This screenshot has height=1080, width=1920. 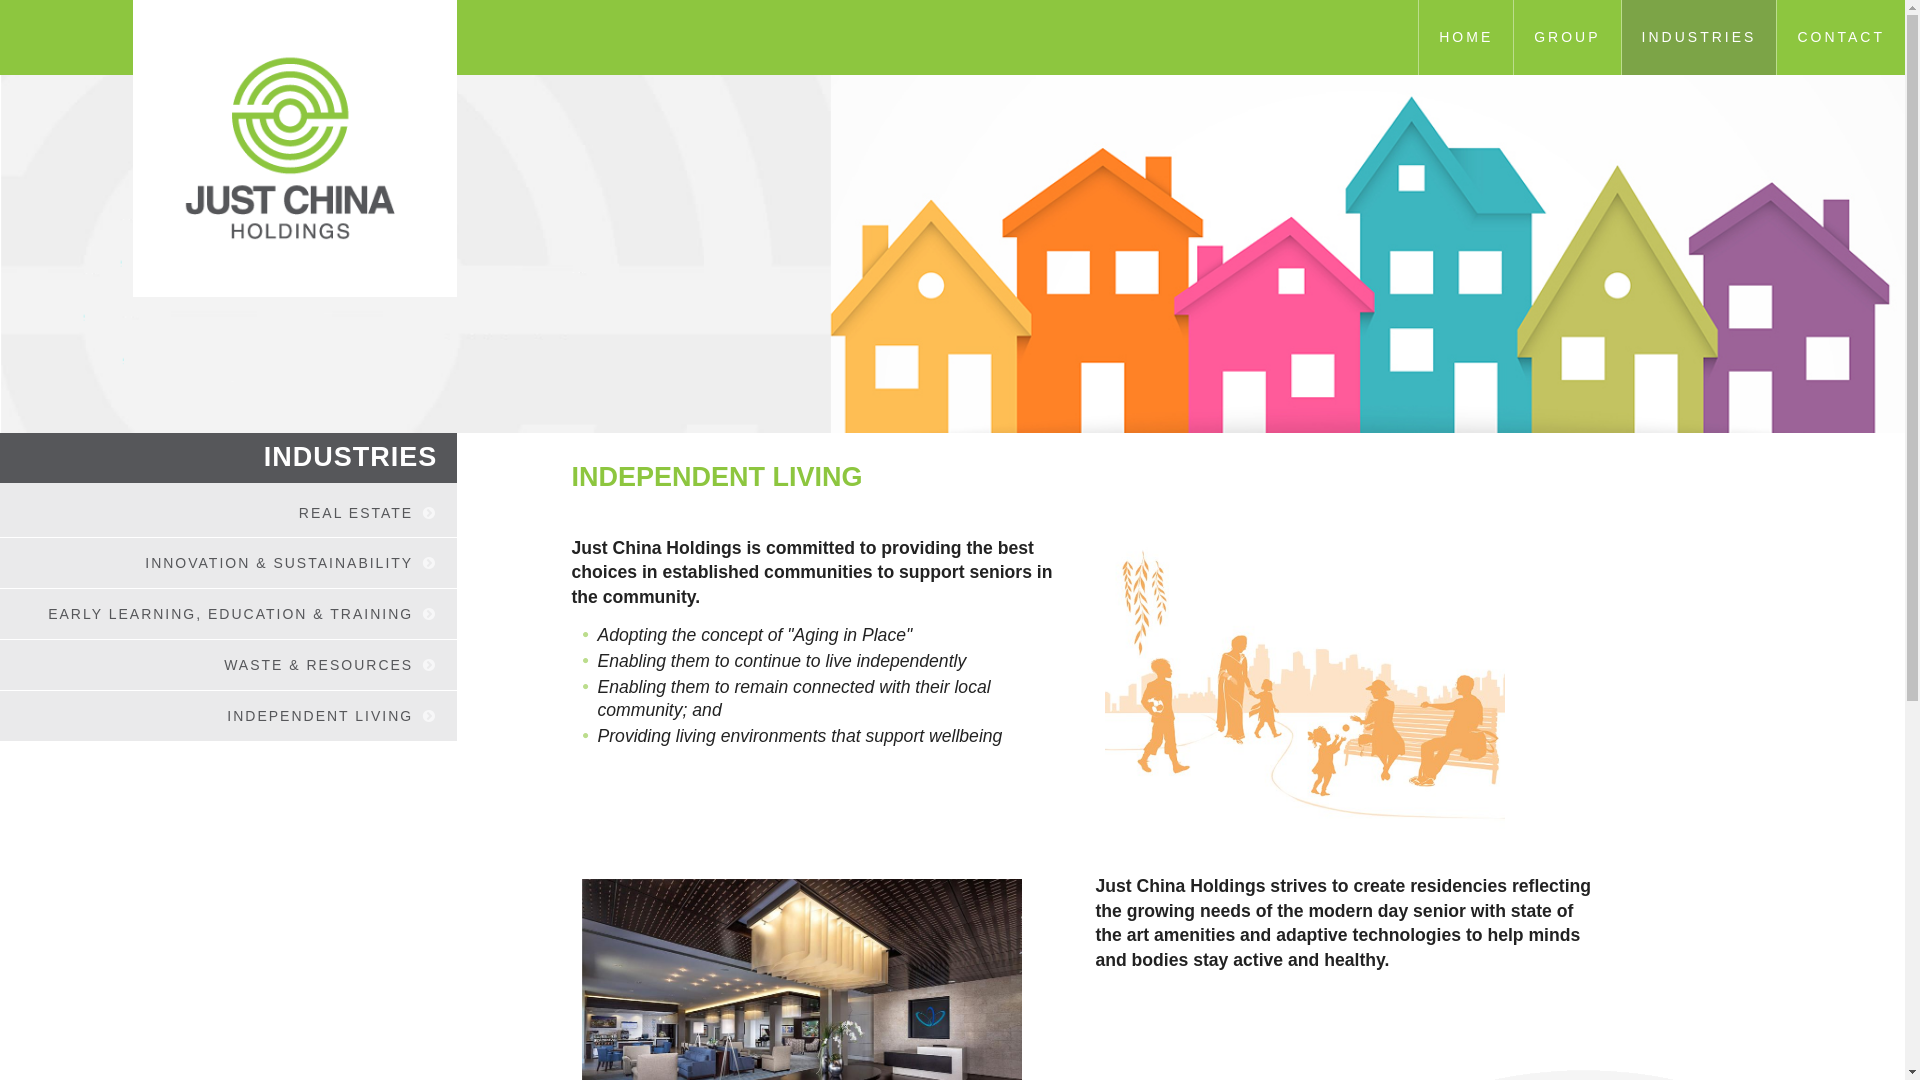 What do you see at coordinates (1566, 38) in the screenshot?
I see `GROUP` at bounding box center [1566, 38].